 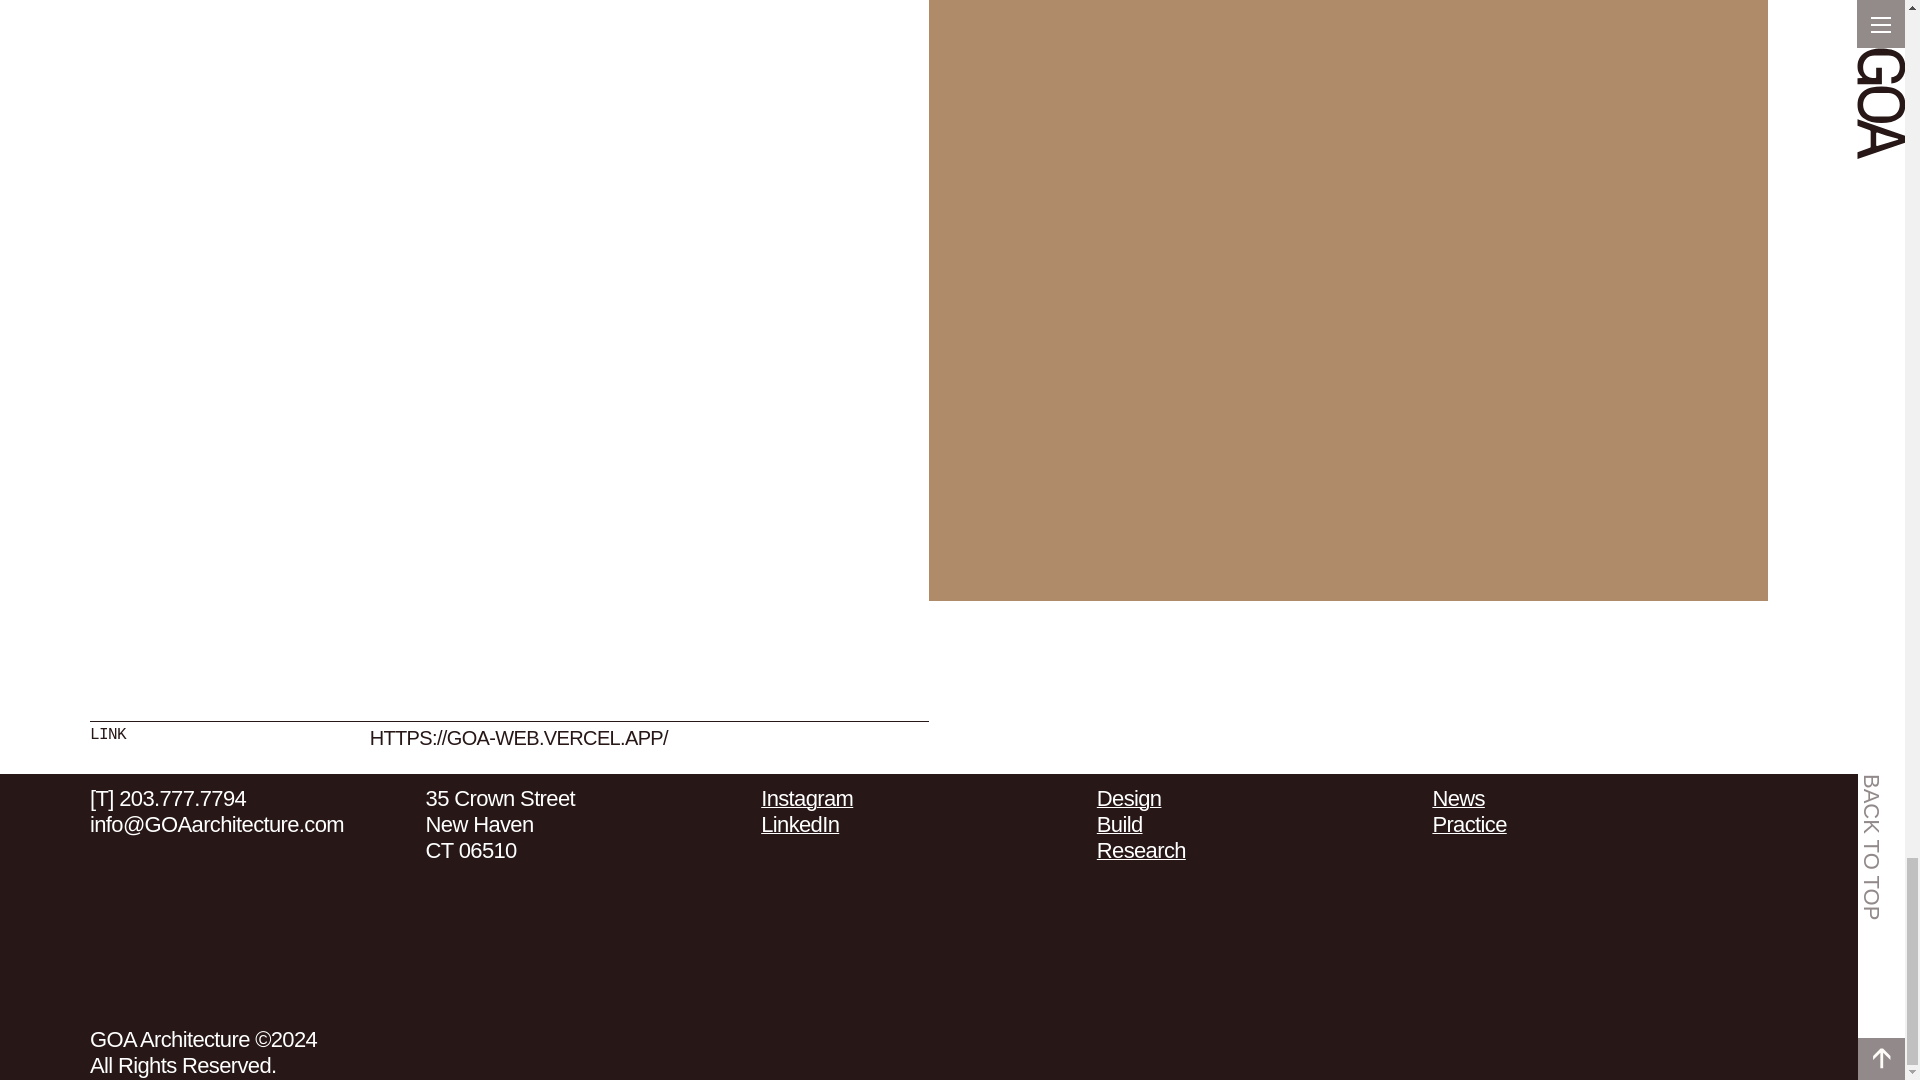 What do you see at coordinates (806, 798) in the screenshot?
I see `Instagram` at bounding box center [806, 798].